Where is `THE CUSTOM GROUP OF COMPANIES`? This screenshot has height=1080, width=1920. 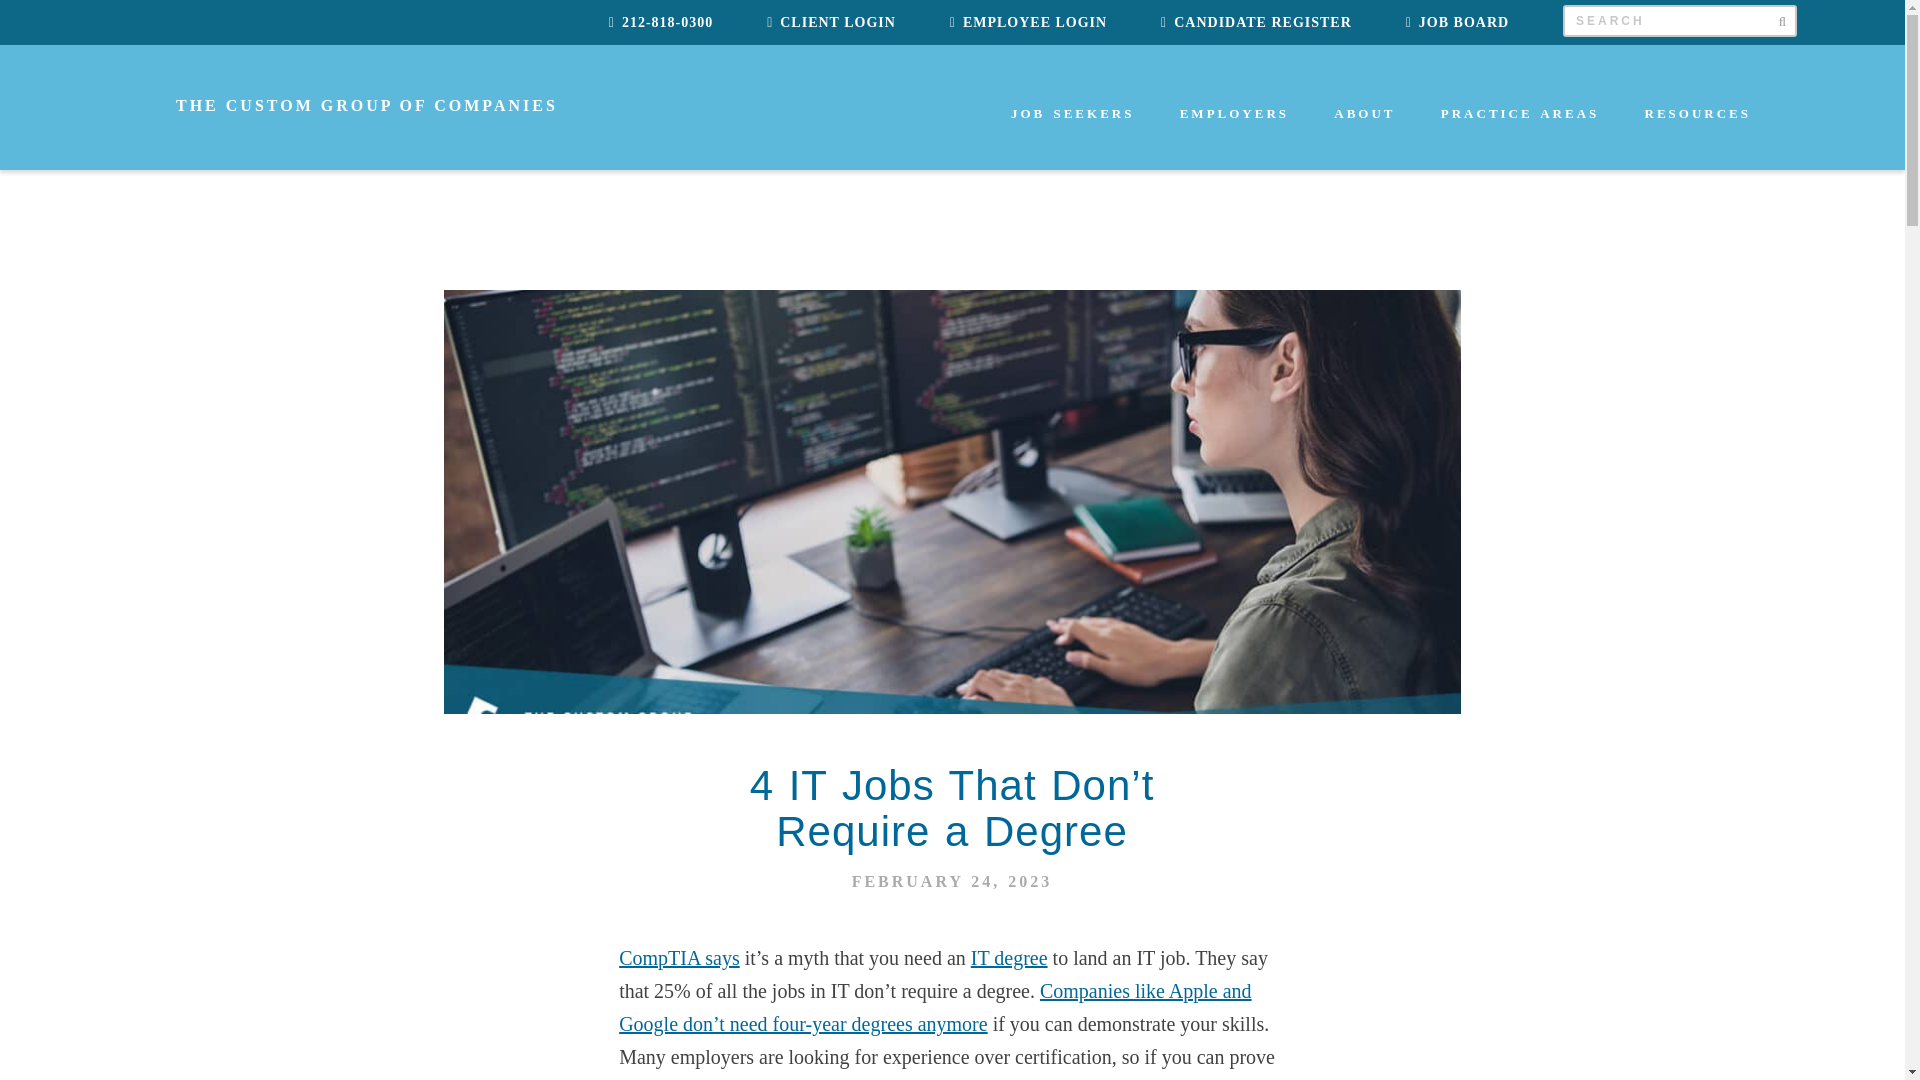
THE CUSTOM GROUP OF COMPANIES is located at coordinates (332, 104).